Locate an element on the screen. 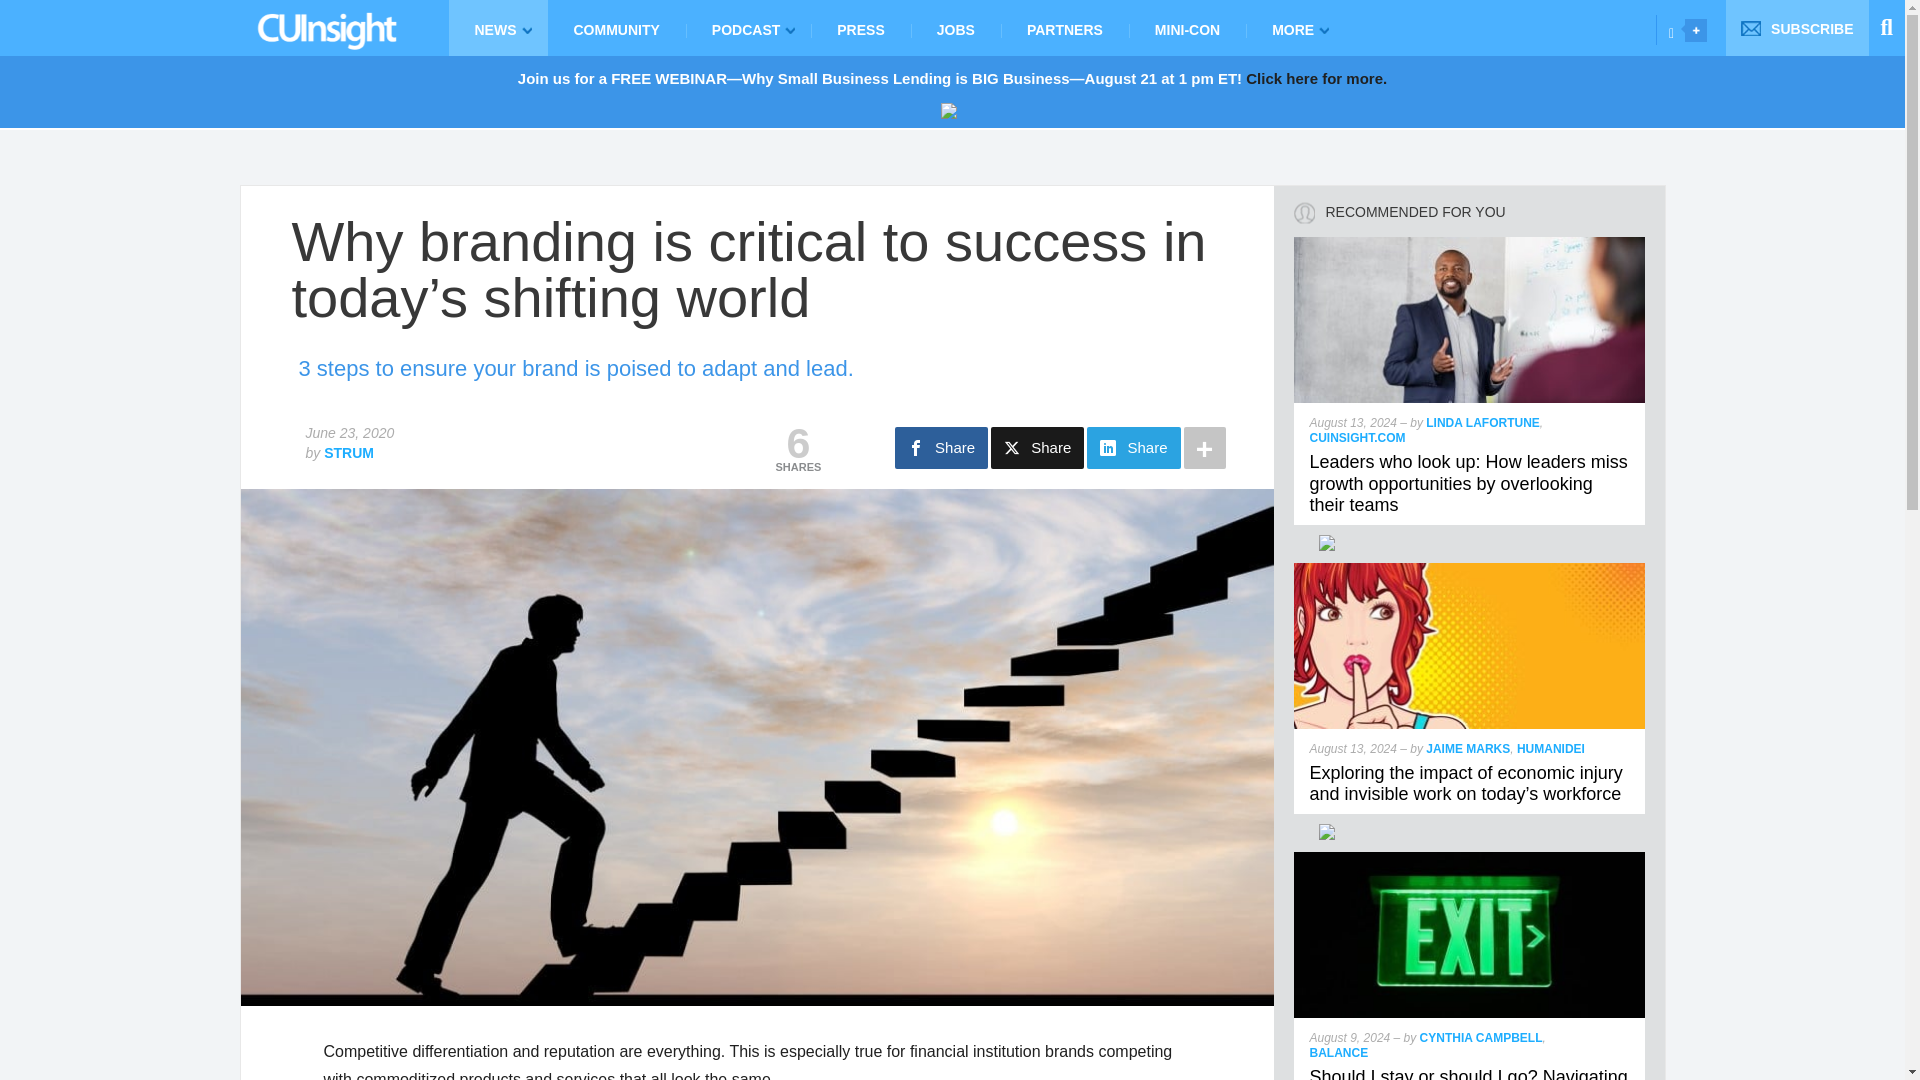 The image size is (1920, 1080). NEWS is located at coordinates (497, 28).